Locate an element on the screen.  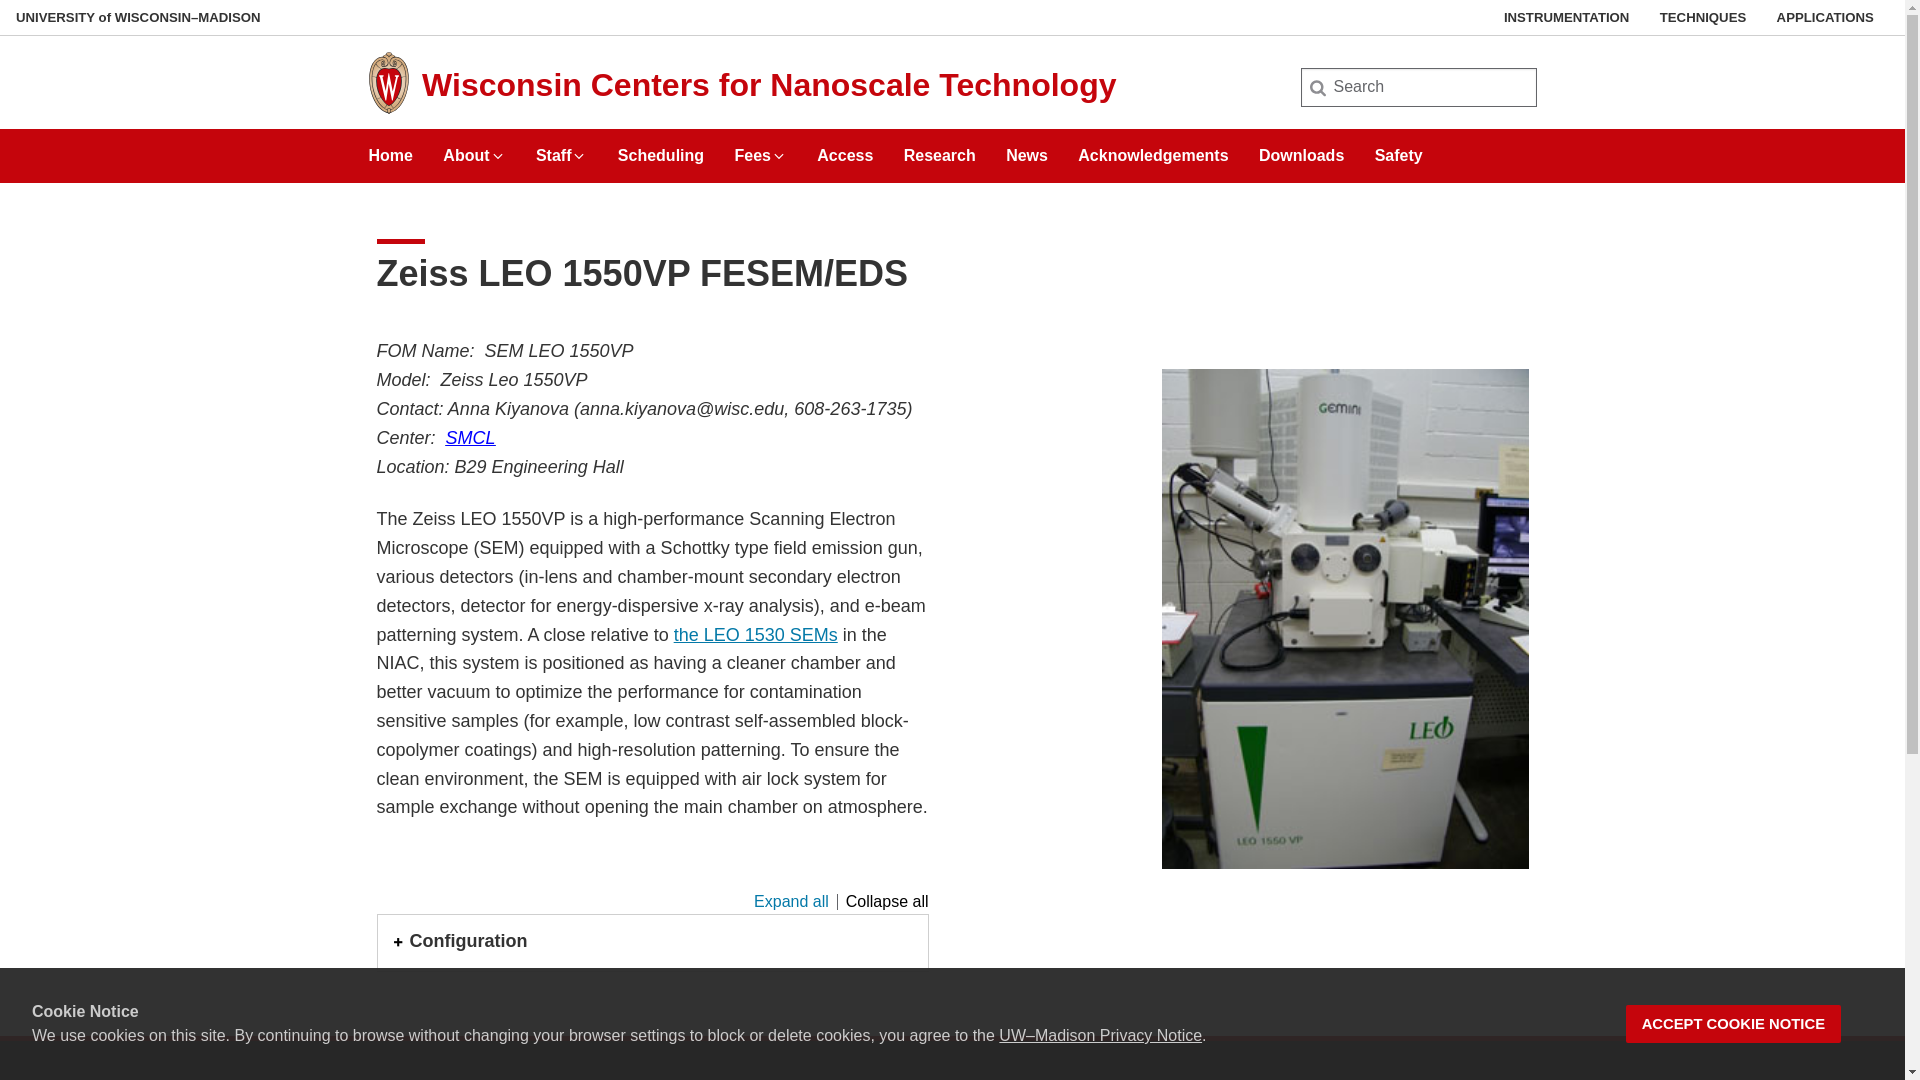
Collapse all is located at coordinates (883, 902).